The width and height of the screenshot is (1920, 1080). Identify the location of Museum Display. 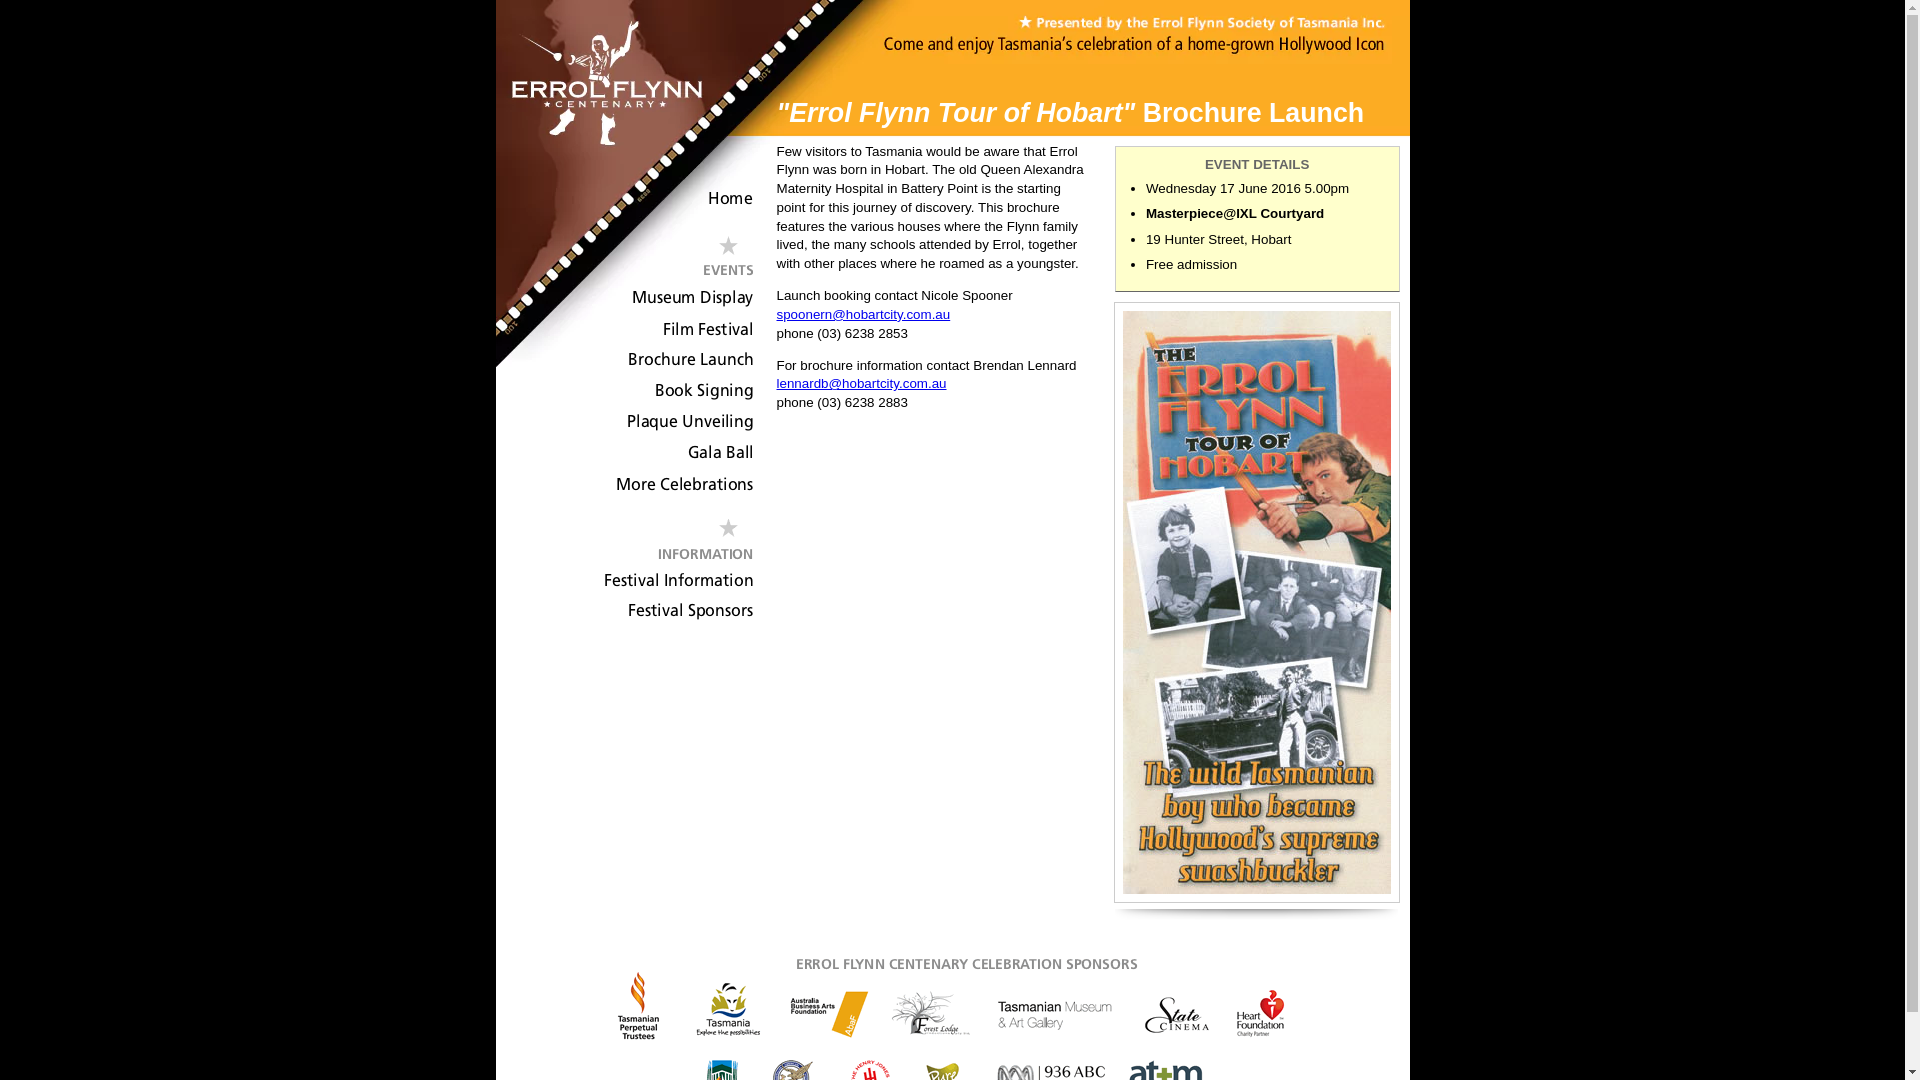
(624, 298).